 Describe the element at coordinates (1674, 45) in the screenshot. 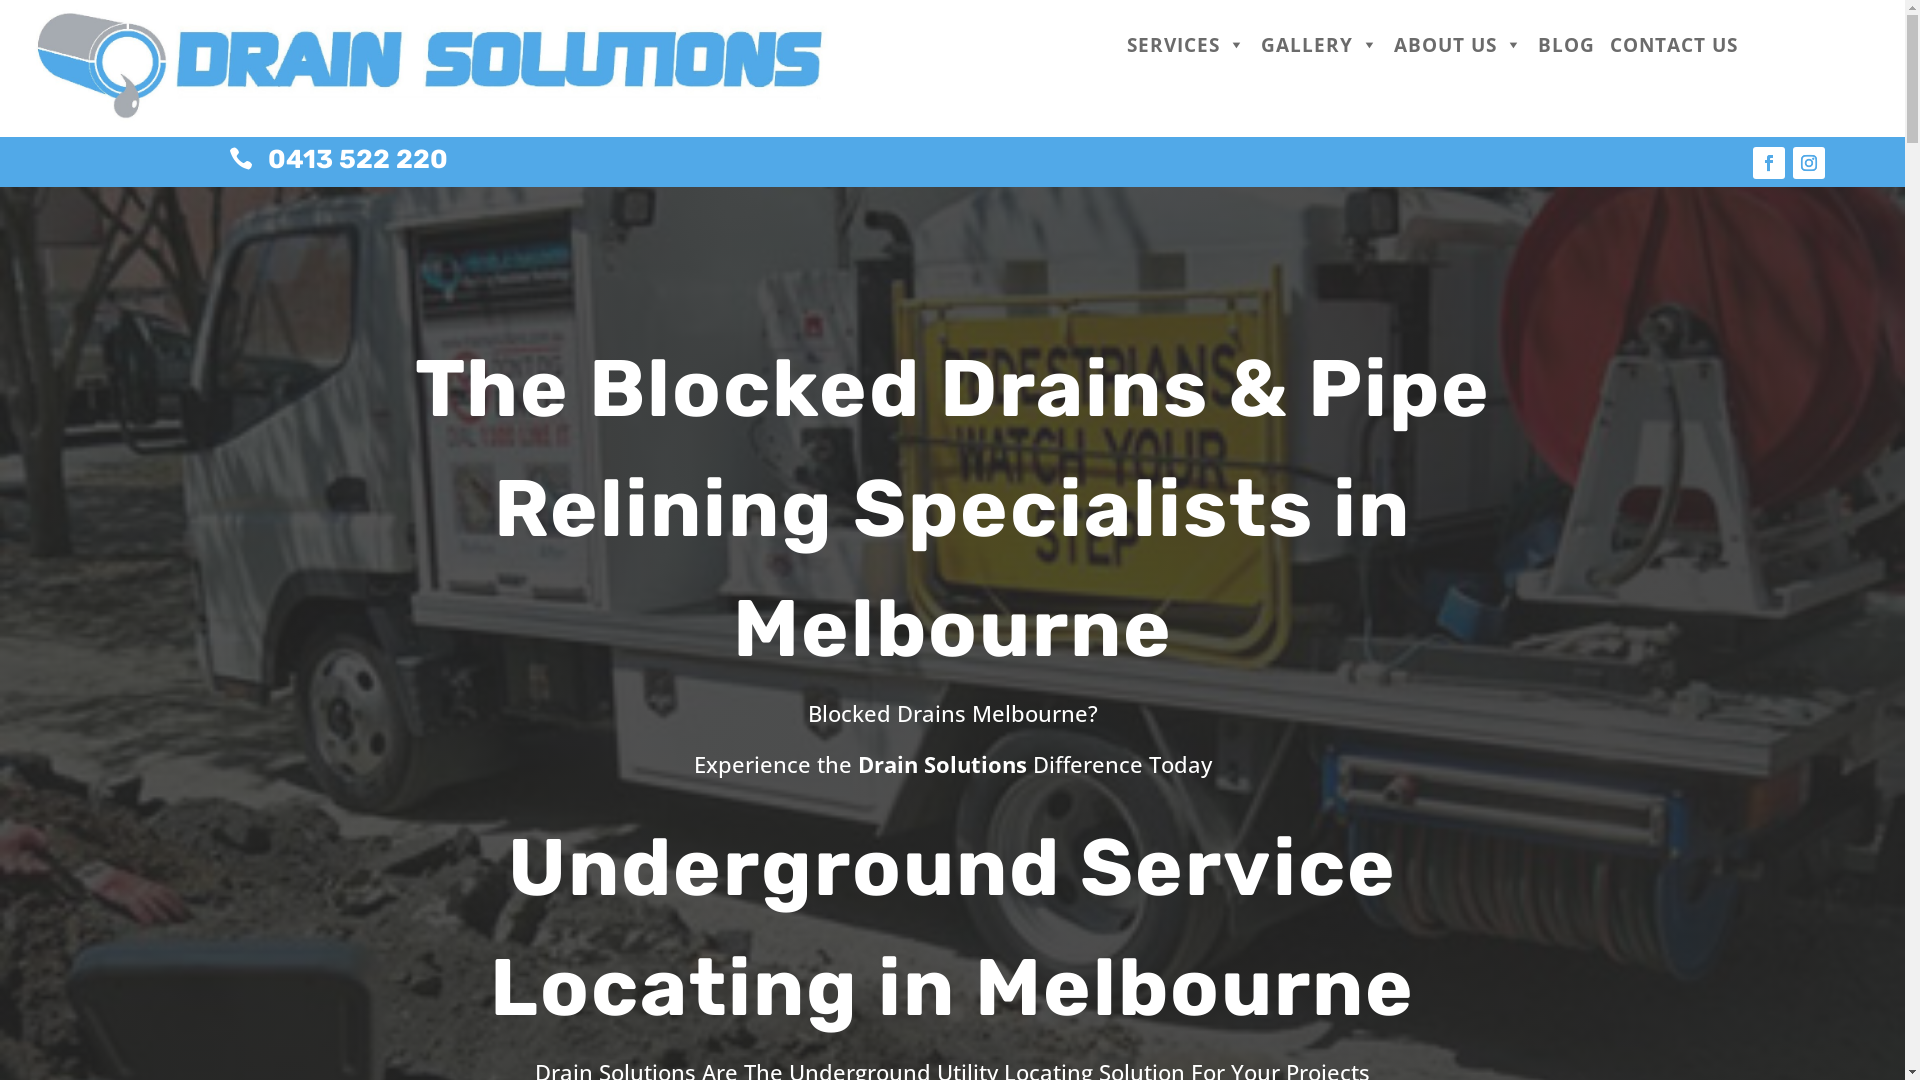

I see `CONTACT US` at that location.